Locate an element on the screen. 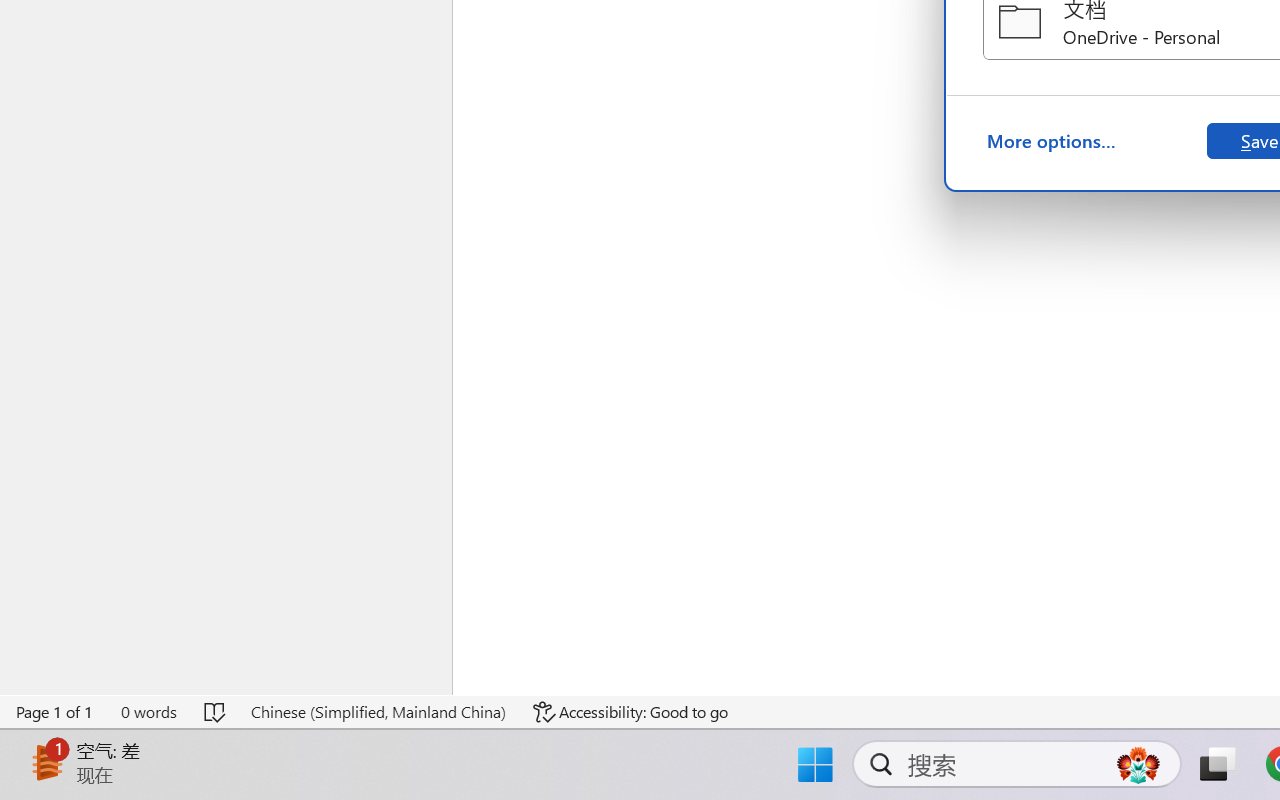 This screenshot has height=800, width=1280. Language Chinese (Simplified, Mainland China) is located at coordinates (378, 712).